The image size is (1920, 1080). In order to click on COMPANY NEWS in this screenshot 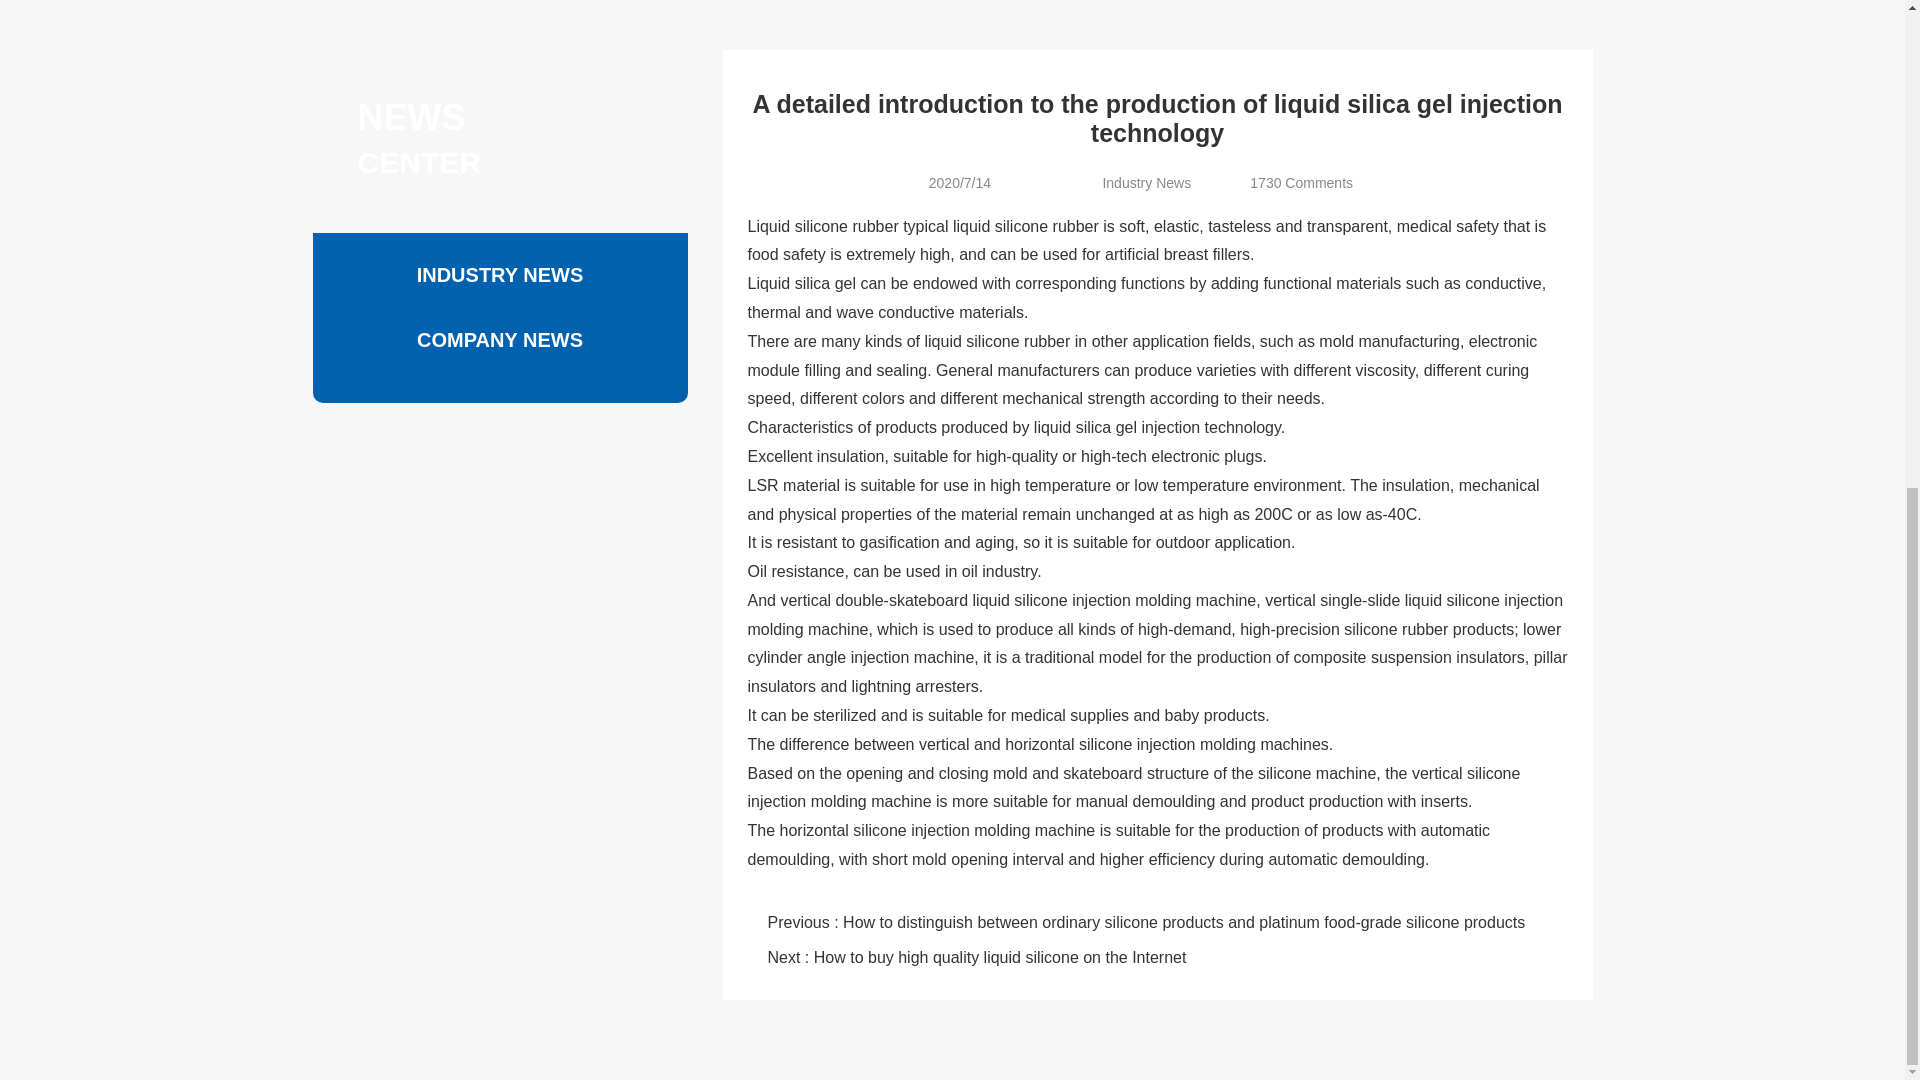, I will do `click(500, 340)`.